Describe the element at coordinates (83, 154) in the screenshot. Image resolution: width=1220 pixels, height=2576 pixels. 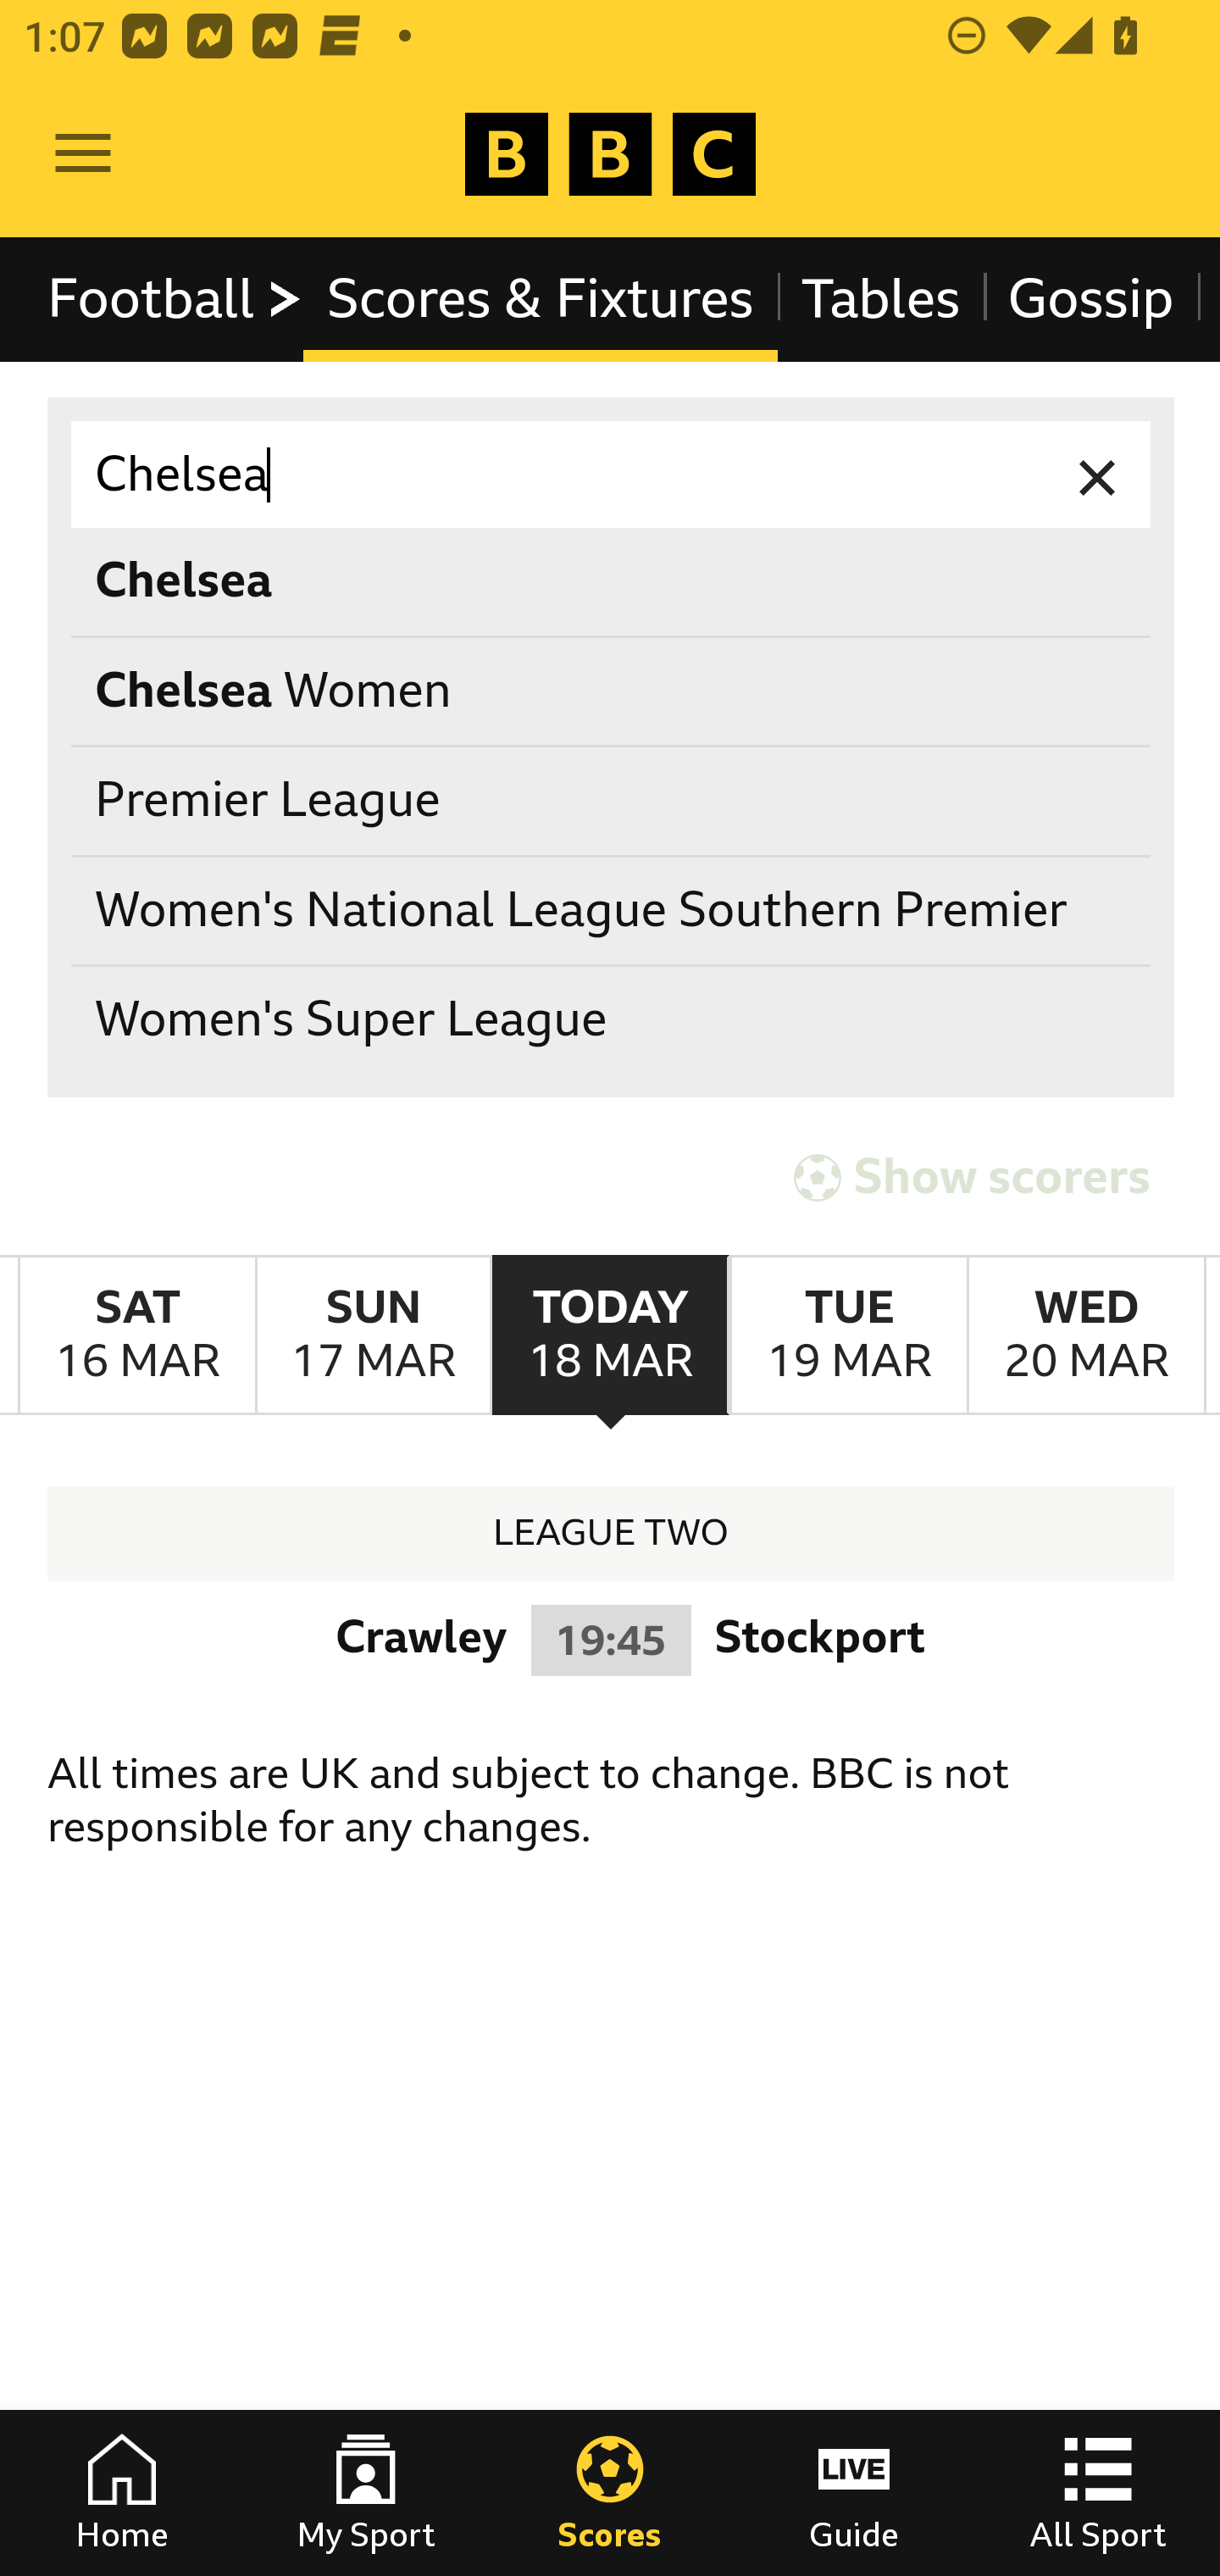
I see `Open Menu` at that location.